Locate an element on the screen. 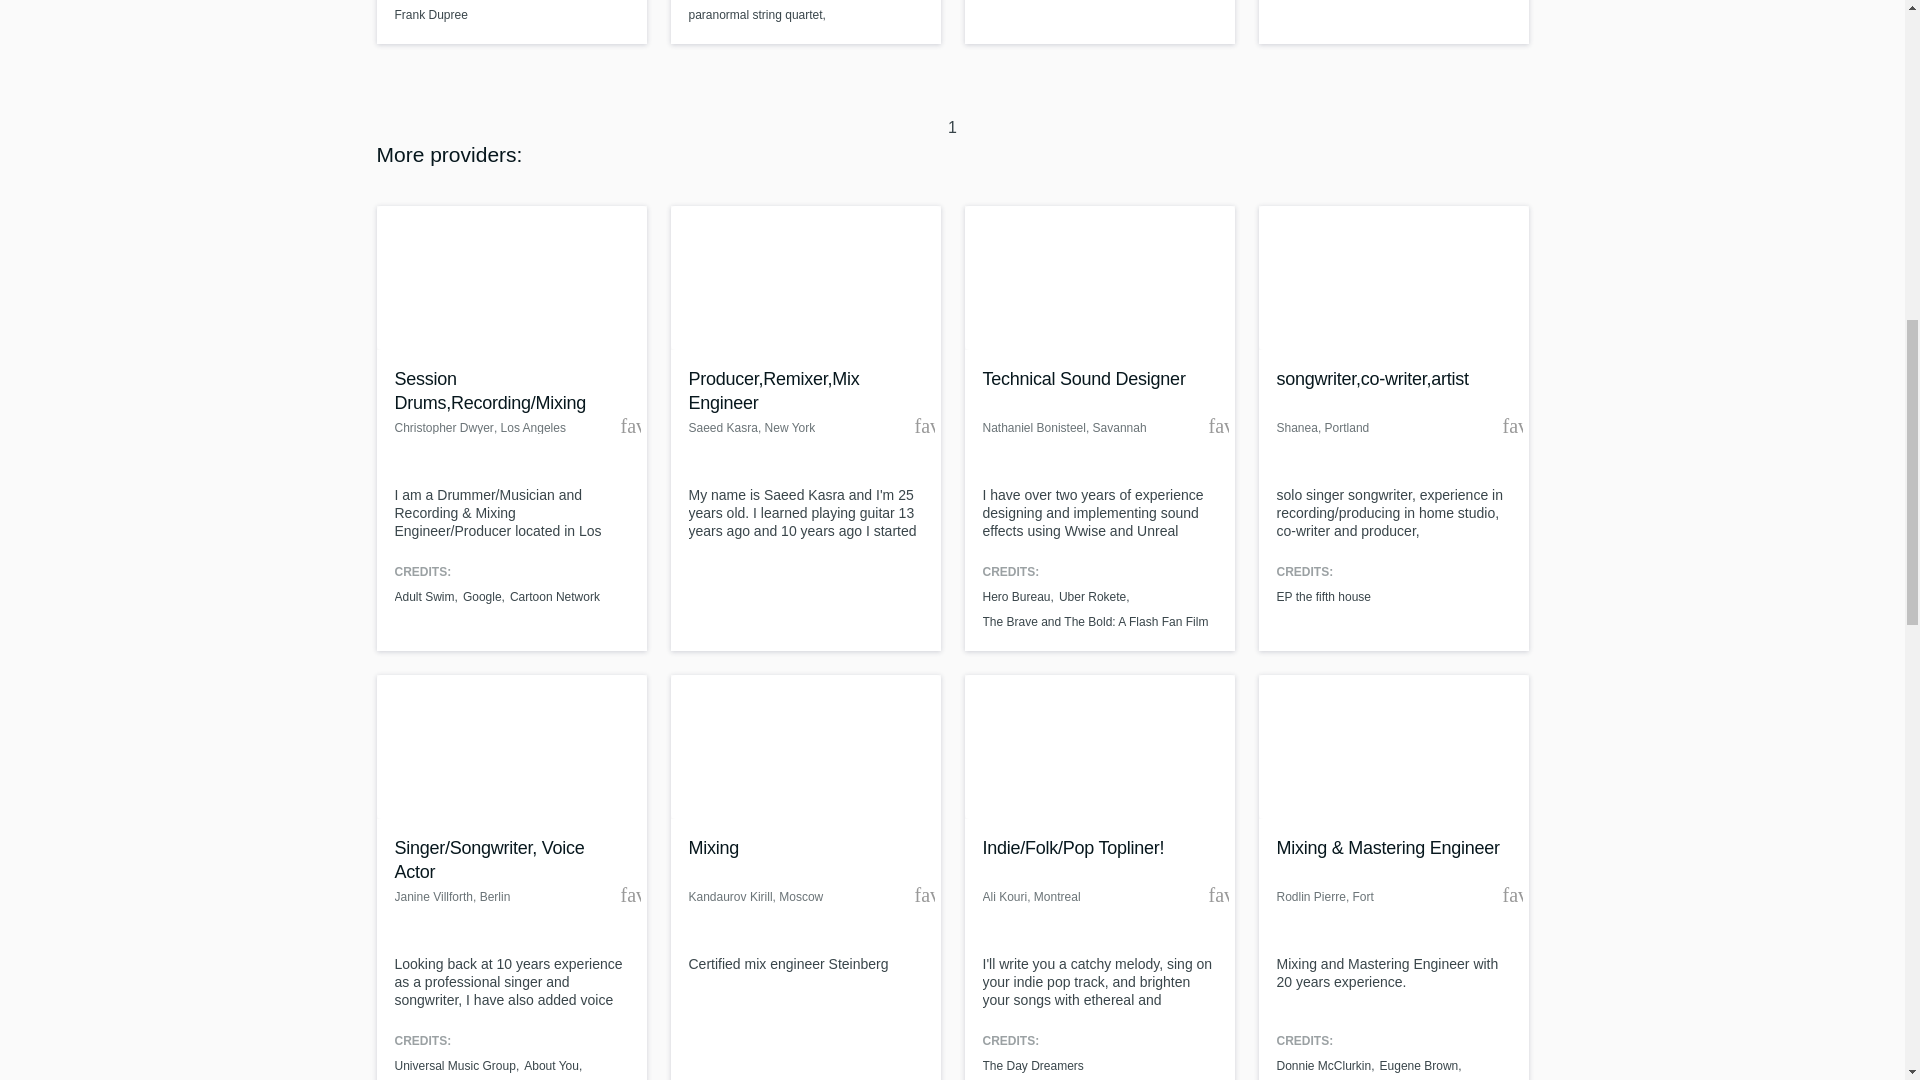 This screenshot has width=1920, height=1080. Add to favorites is located at coordinates (1218, 426).